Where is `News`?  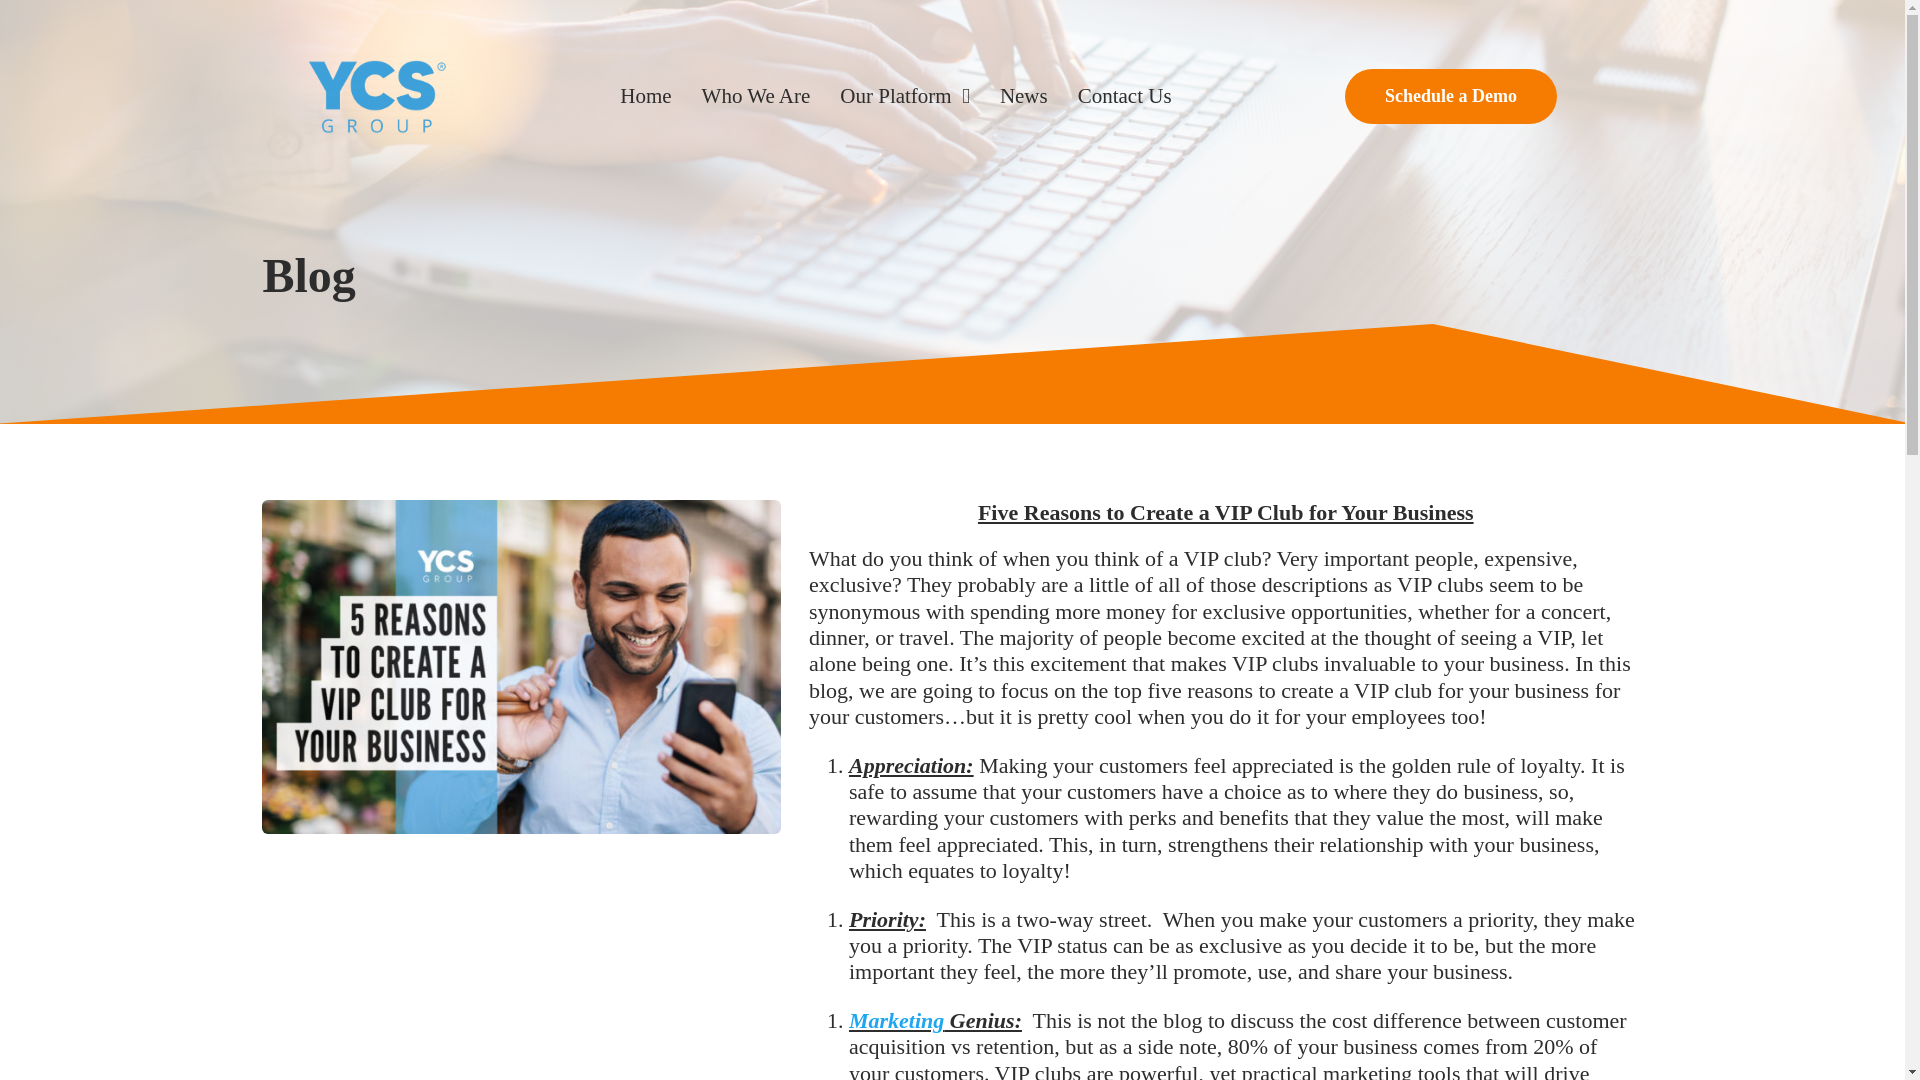
News is located at coordinates (1024, 96).